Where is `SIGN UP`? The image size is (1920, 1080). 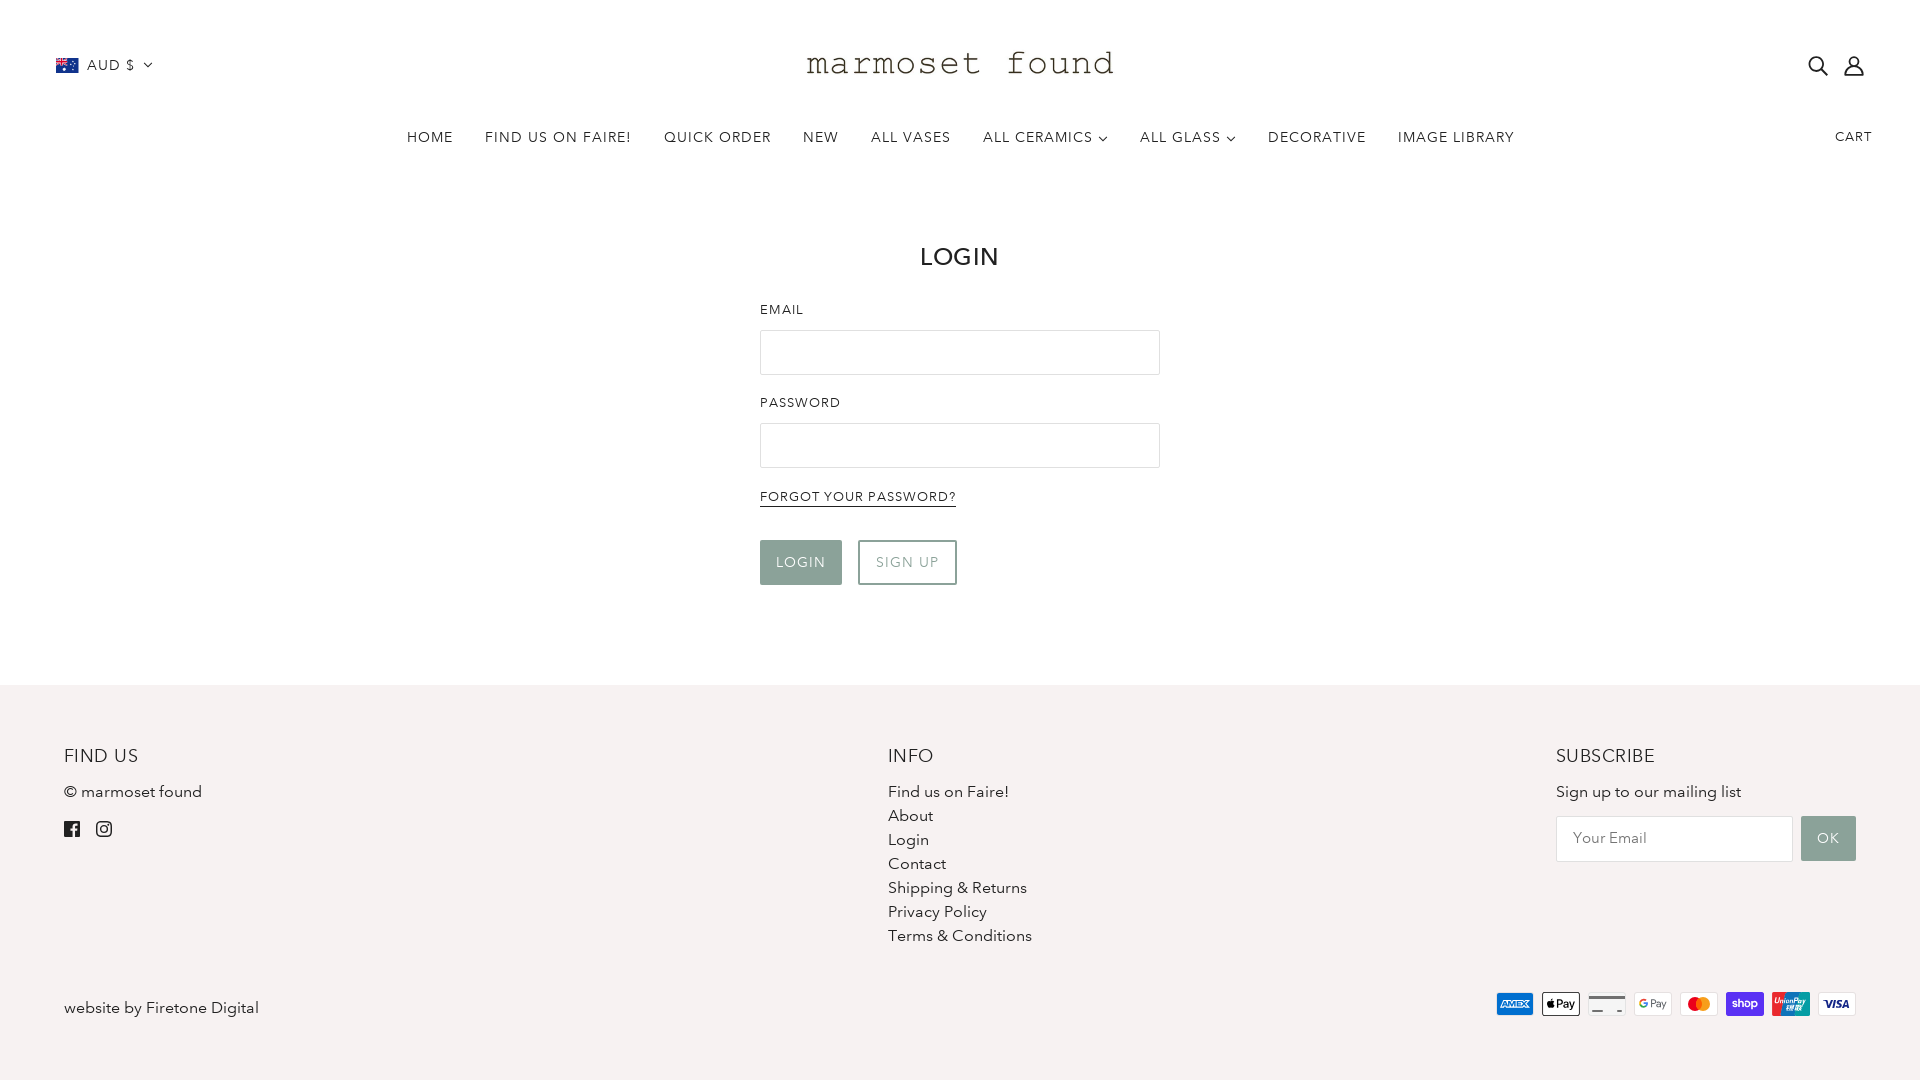
SIGN UP is located at coordinates (908, 562).